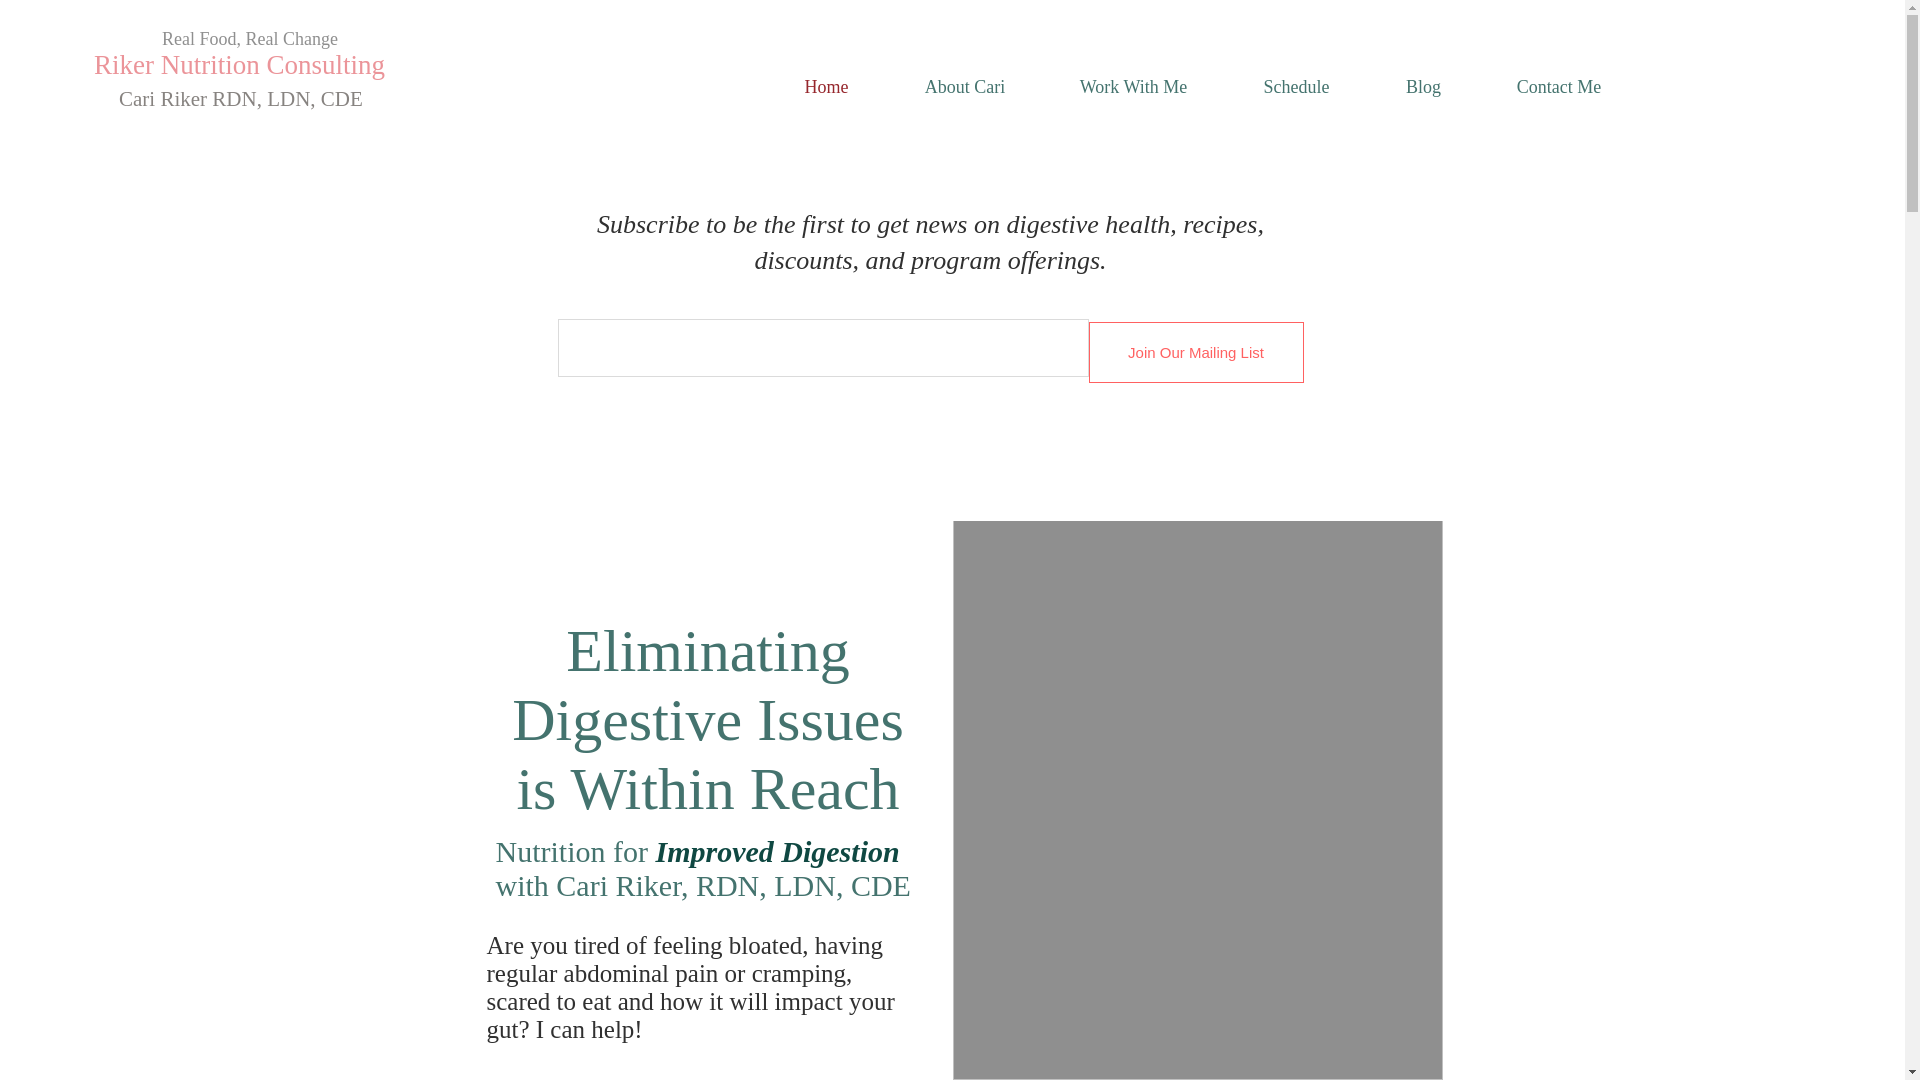 The width and height of the screenshot is (1920, 1080). What do you see at coordinates (964, 86) in the screenshot?
I see `About Cari` at bounding box center [964, 86].